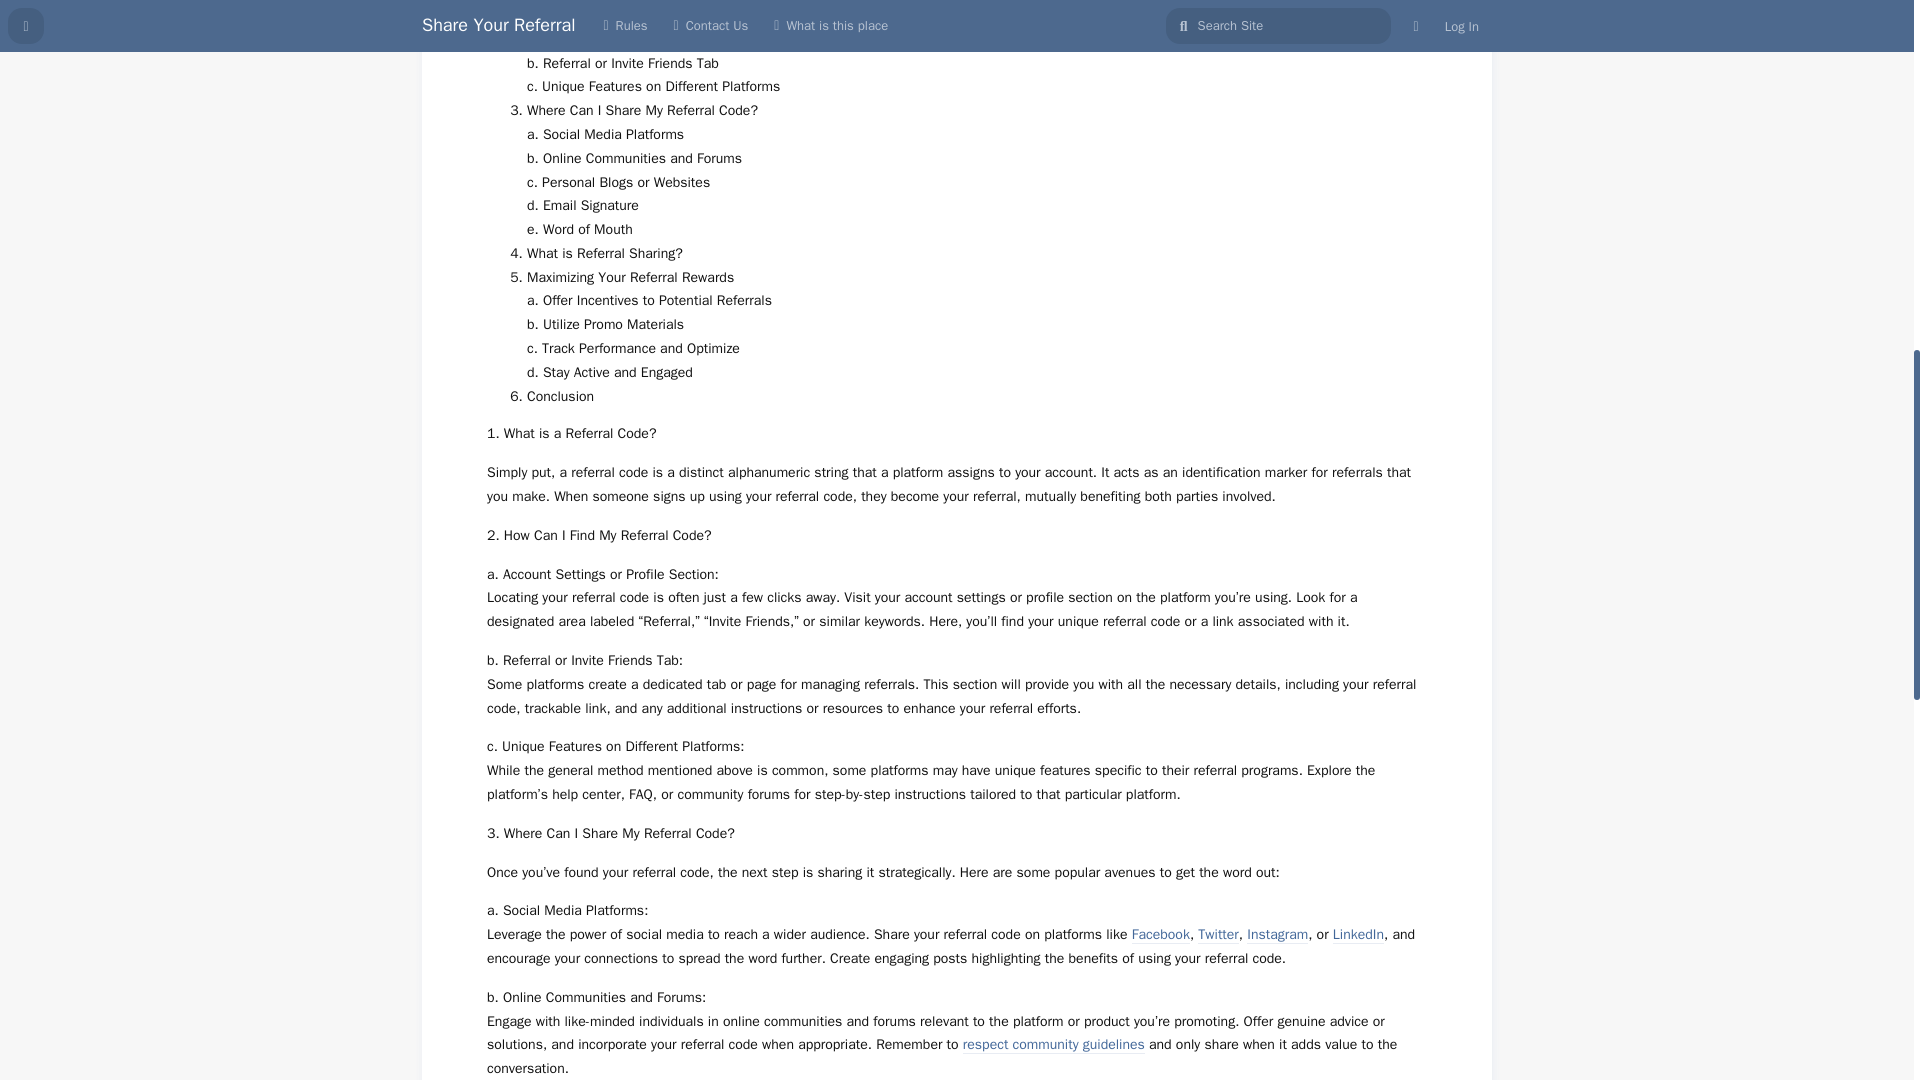 The image size is (1920, 1080). What do you see at coordinates (1054, 1044) in the screenshot?
I see `respect community guidelines` at bounding box center [1054, 1044].